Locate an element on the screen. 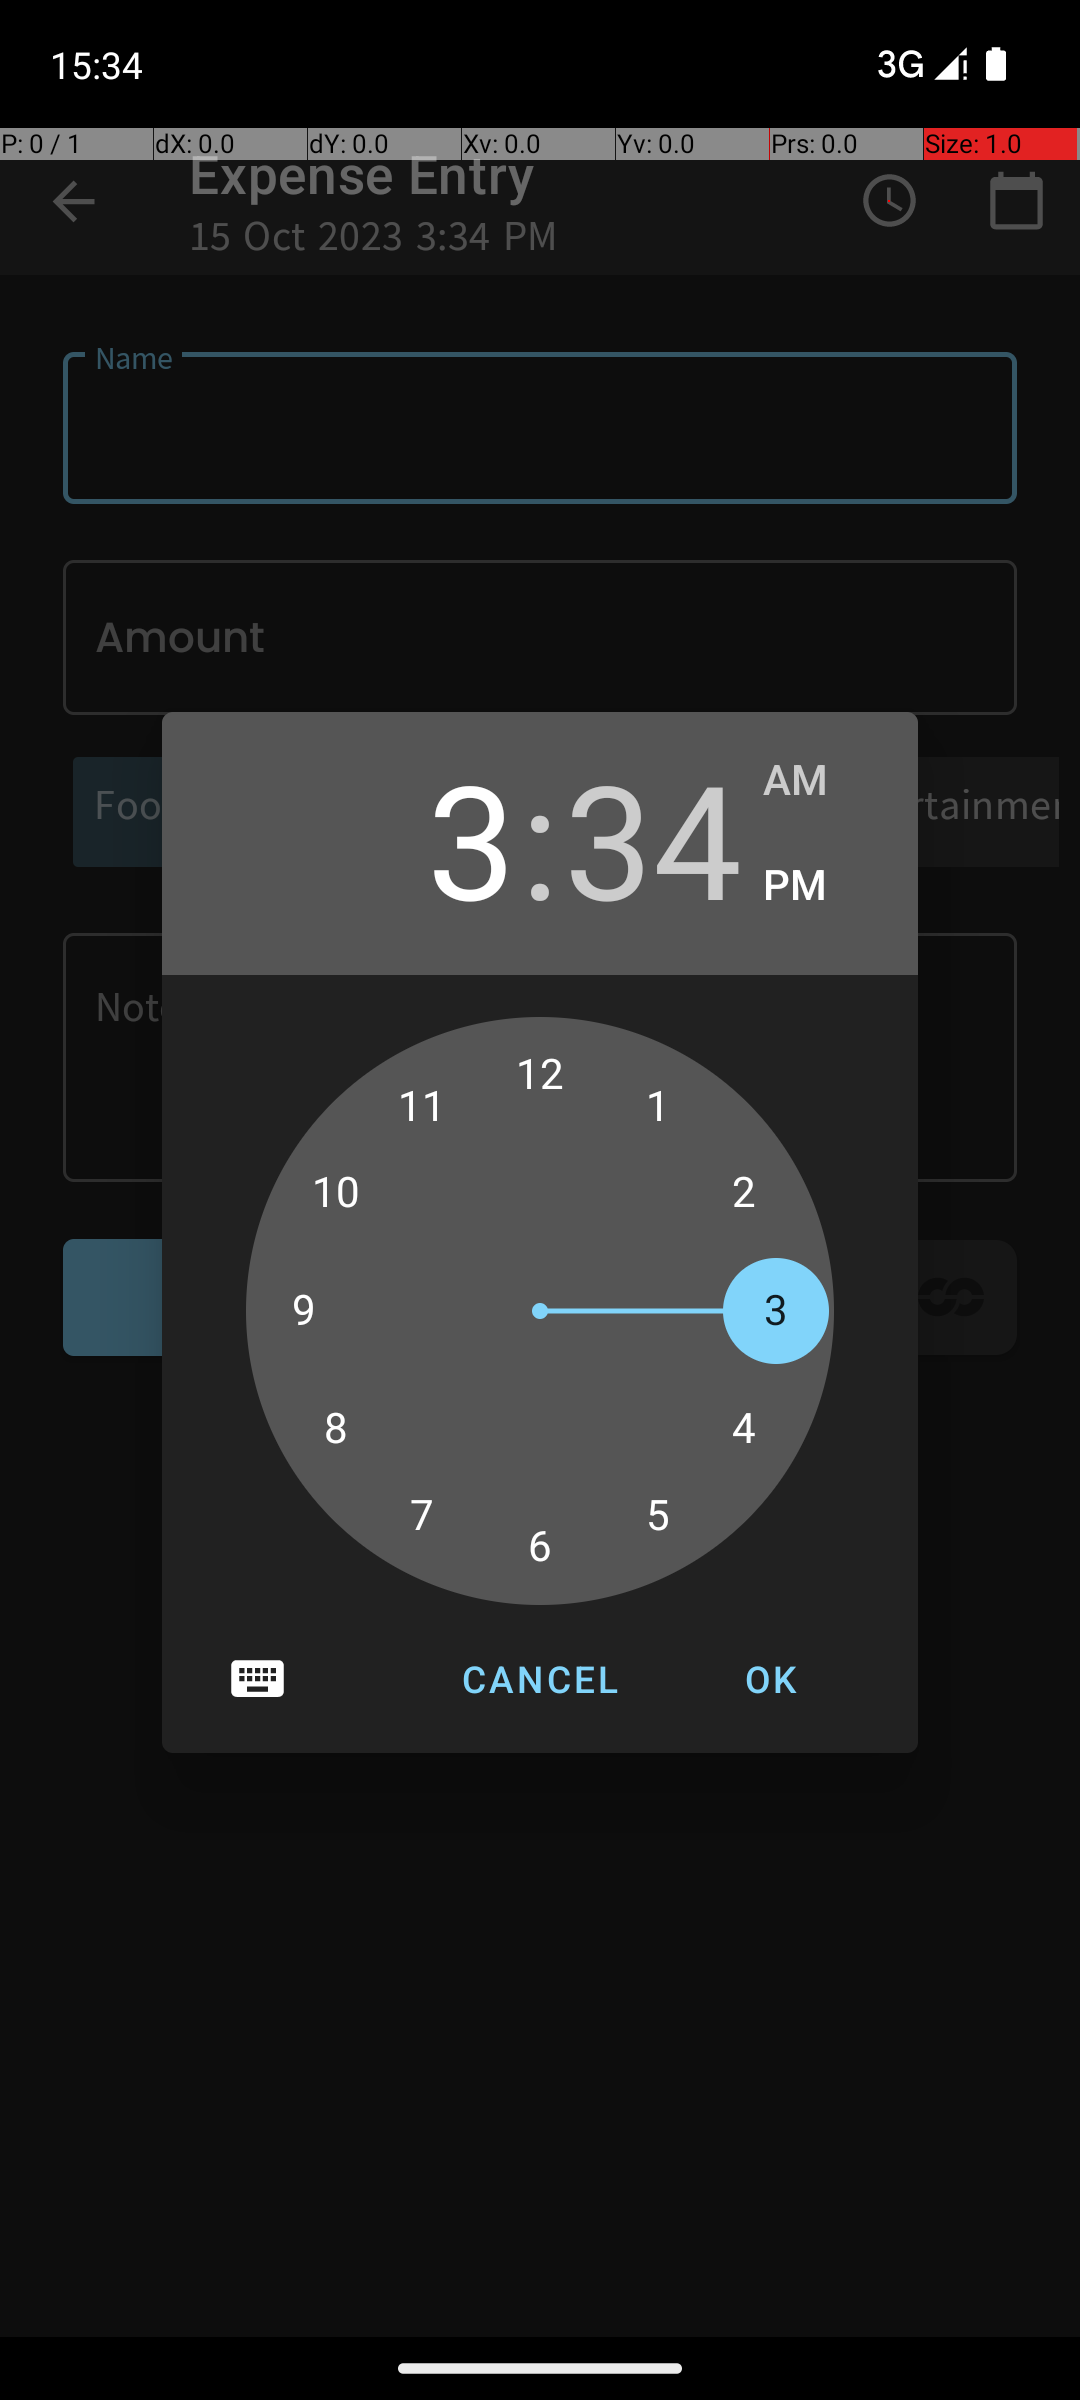 Image resolution: width=1080 pixels, height=2400 pixels. PM is located at coordinates (820, 886).